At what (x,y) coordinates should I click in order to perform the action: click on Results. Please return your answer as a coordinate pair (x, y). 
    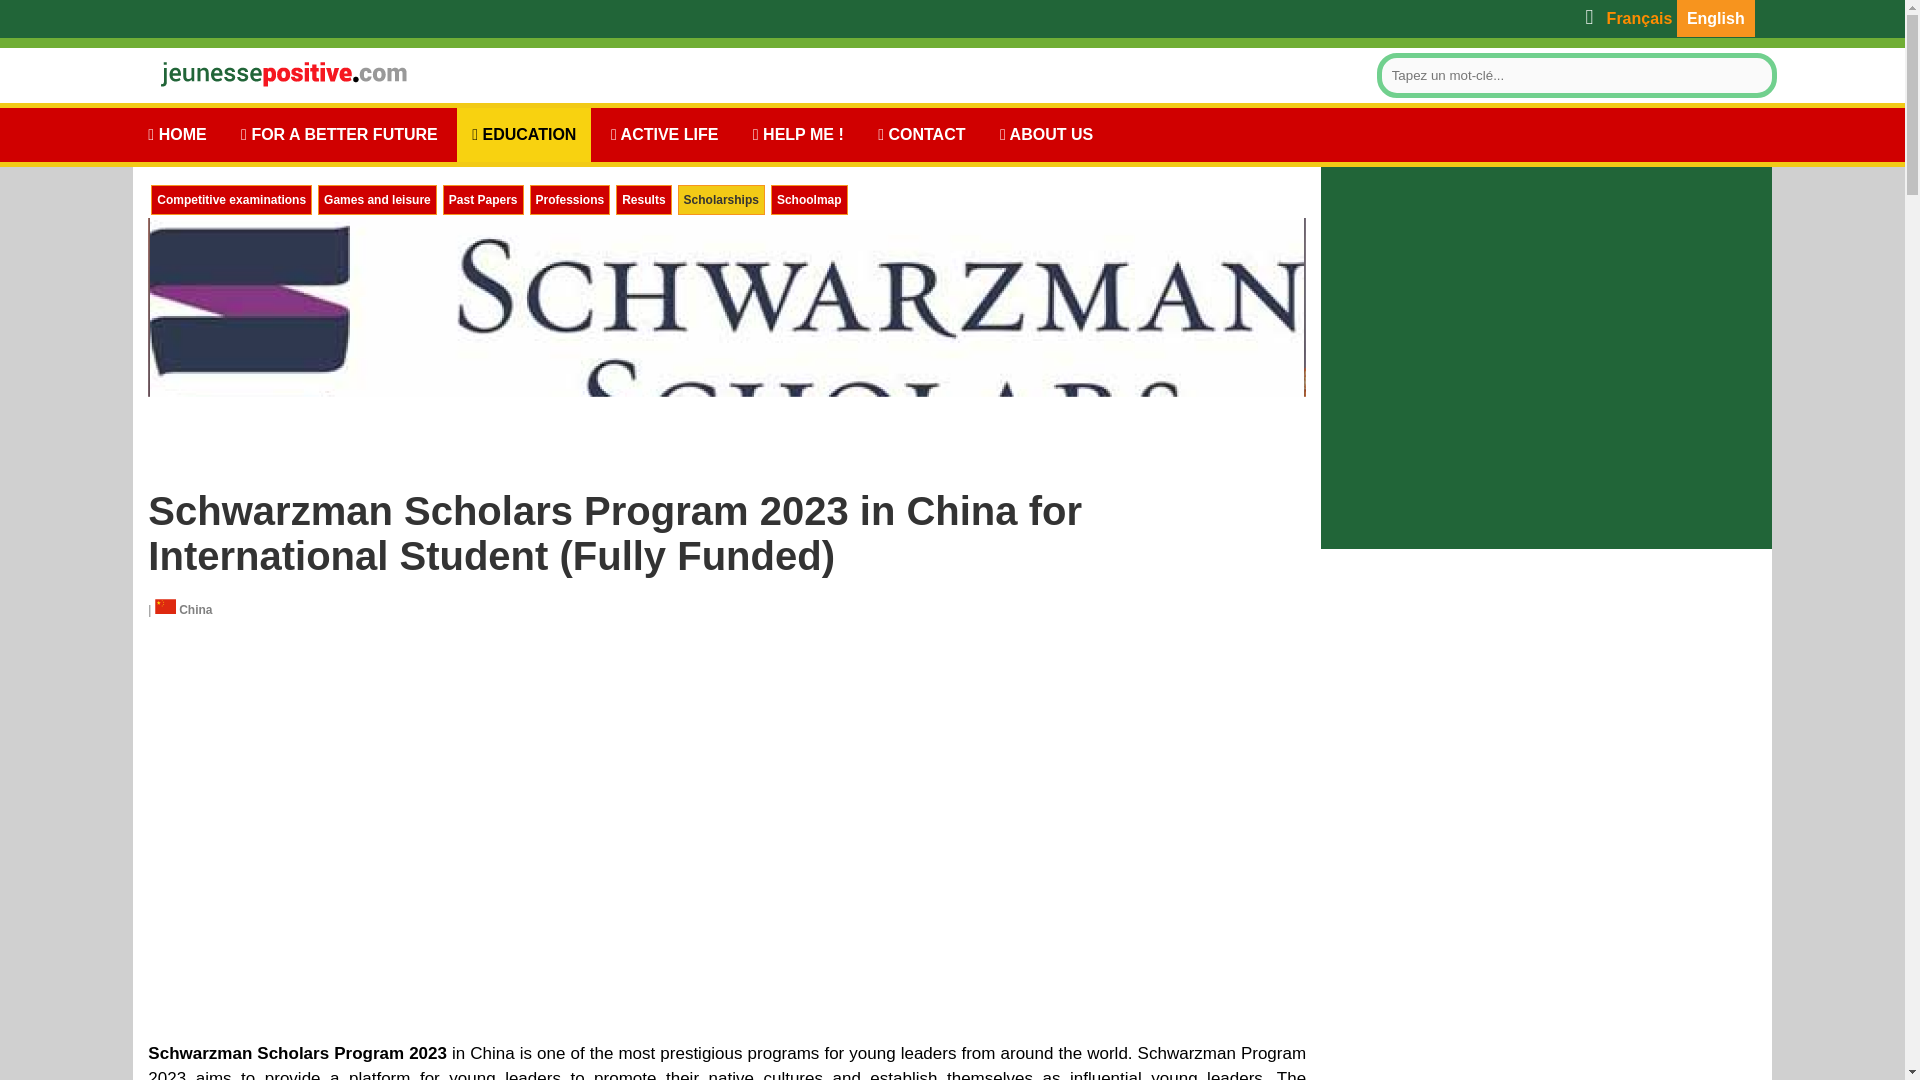
    Looking at the image, I should click on (643, 199).